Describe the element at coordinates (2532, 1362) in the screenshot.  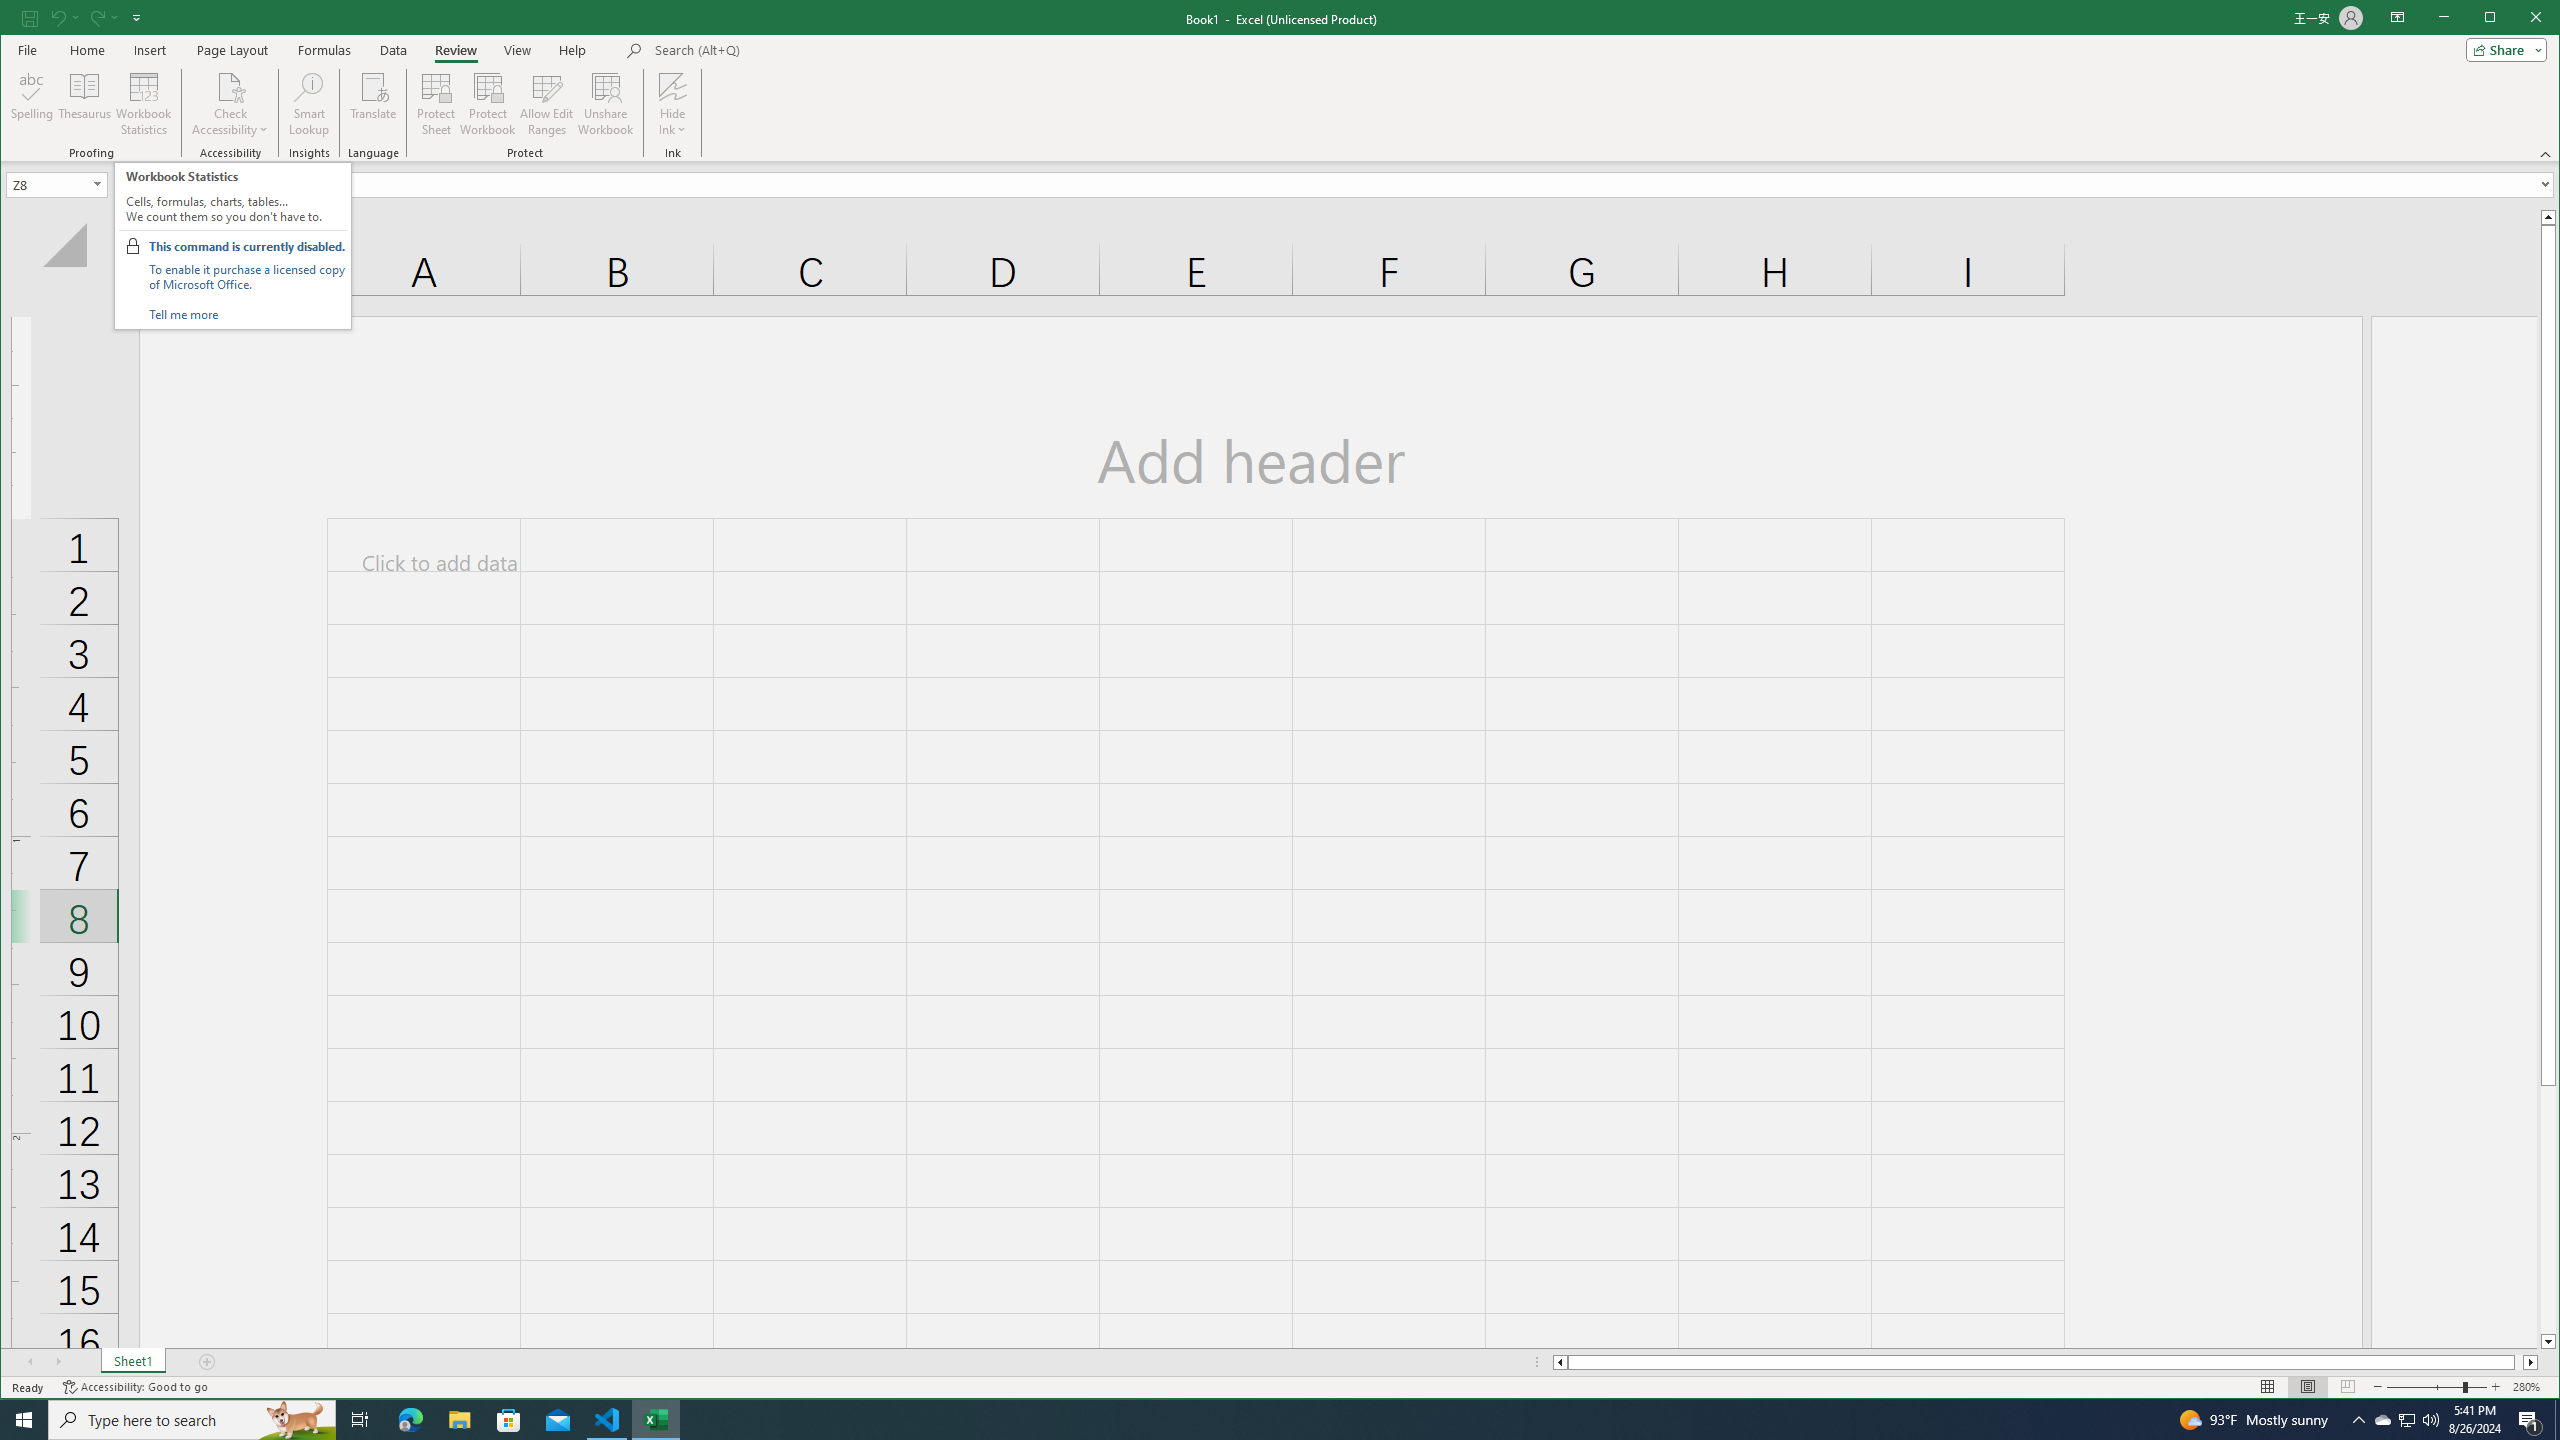
I see `Column right` at that location.